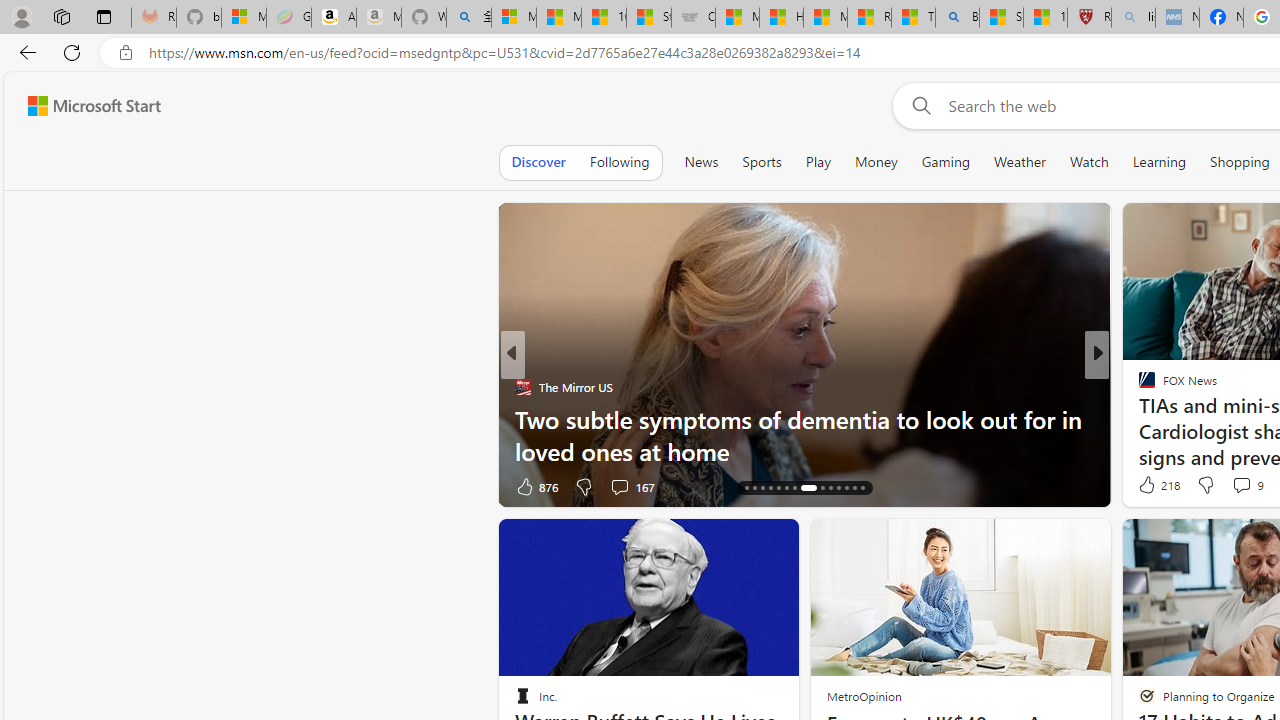 The height and width of the screenshot is (720, 1280). What do you see at coordinates (1241, 485) in the screenshot?
I see `View comments 9 Comment` at bounding box center [1241, 485].